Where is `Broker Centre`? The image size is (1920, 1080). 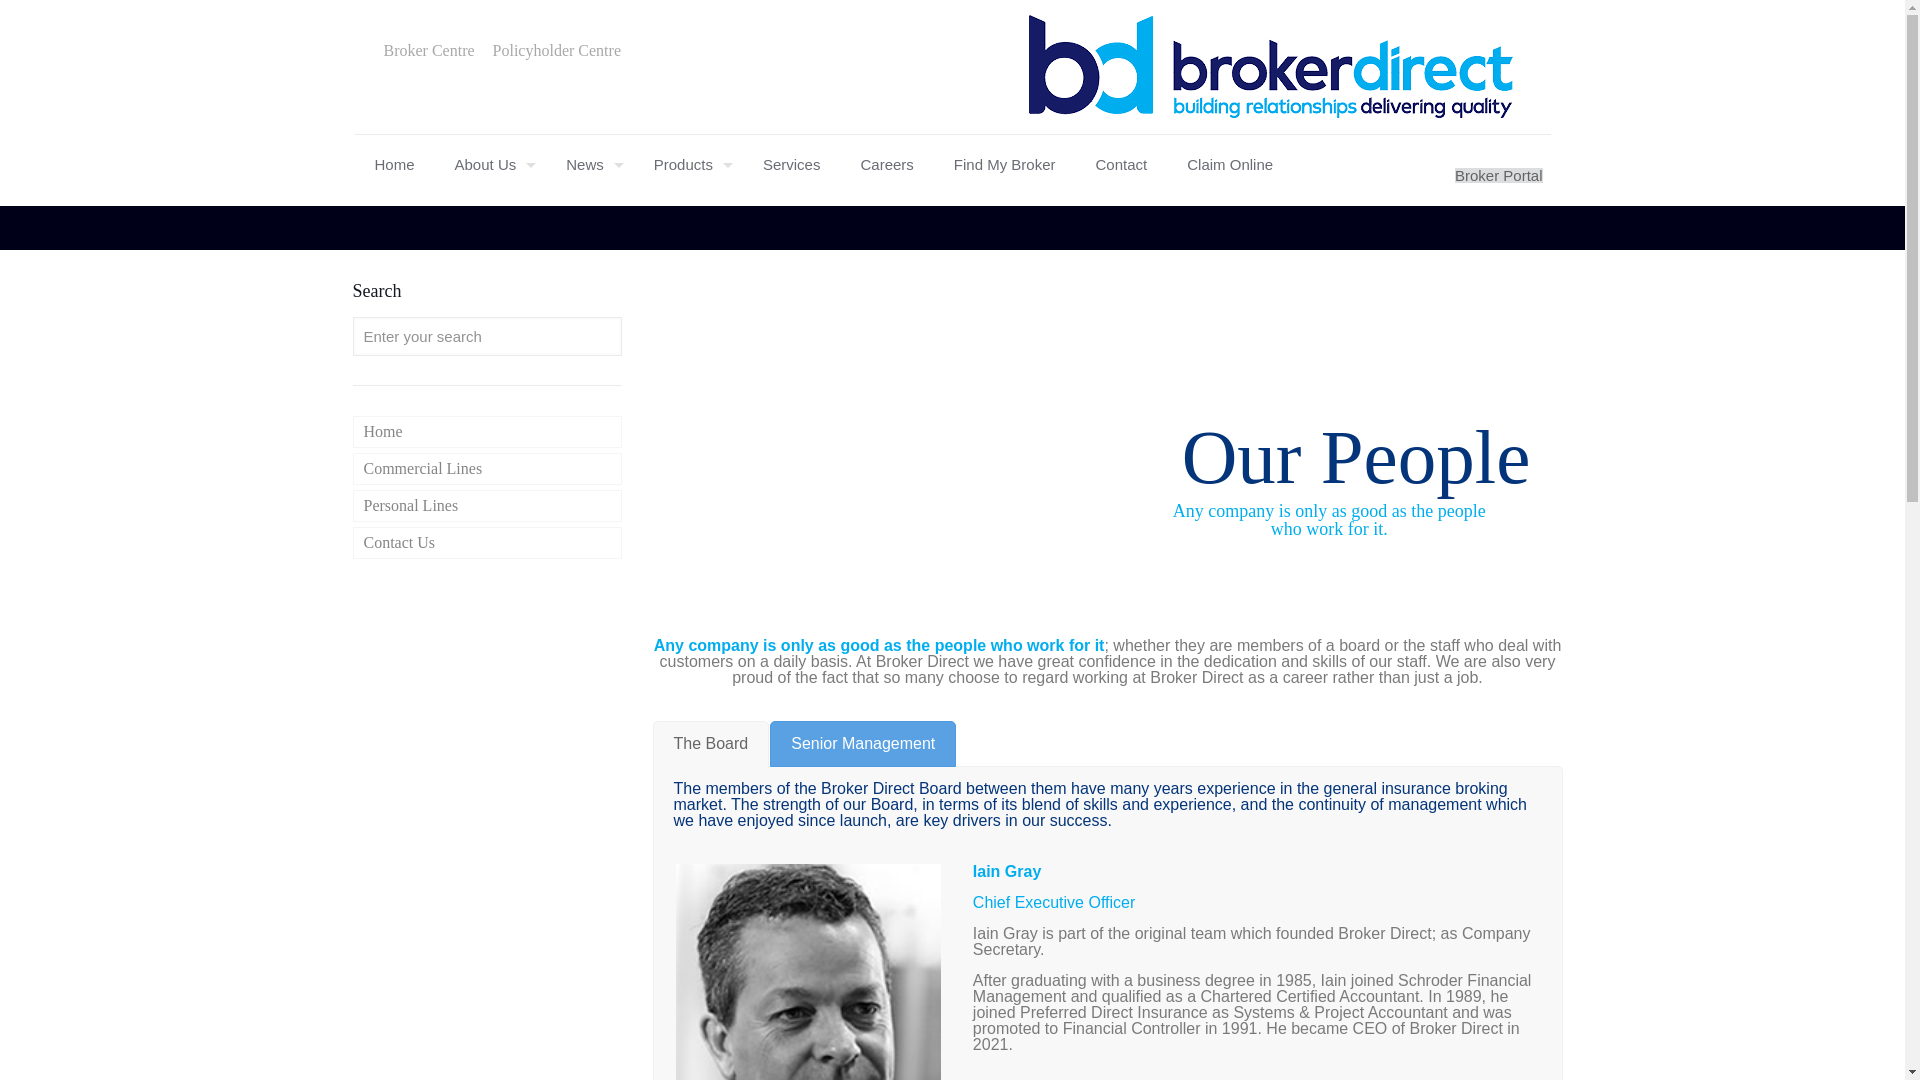 Broker Centre is located at coordinates (429, 51).